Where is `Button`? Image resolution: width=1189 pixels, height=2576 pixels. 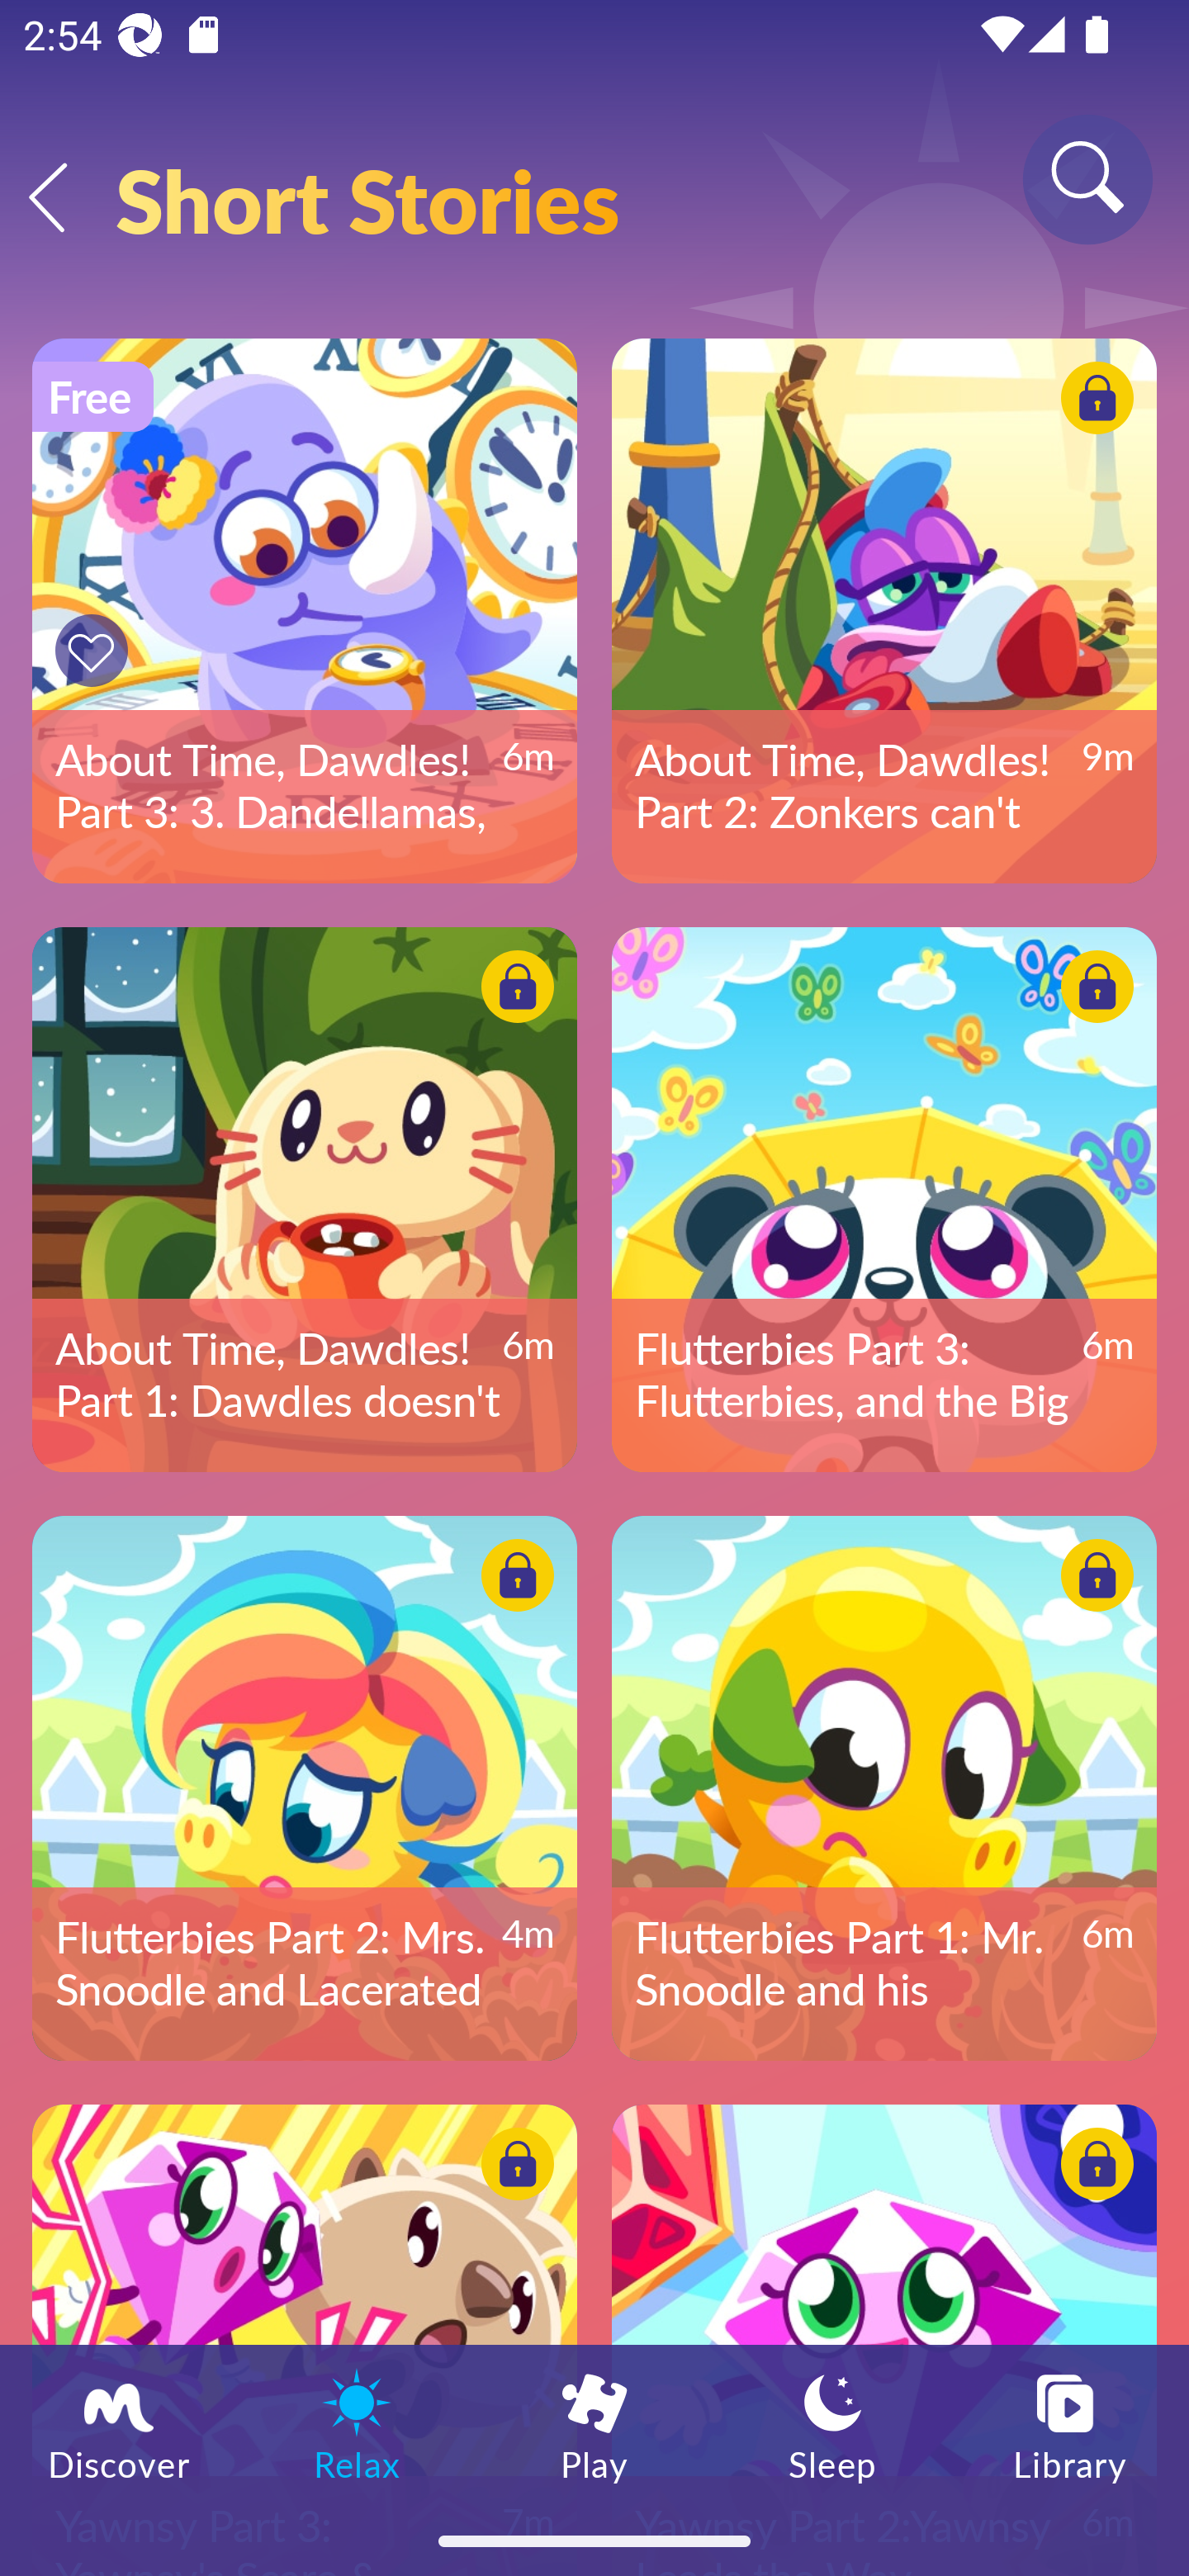
Button is located at coordinates (1092, 2169).